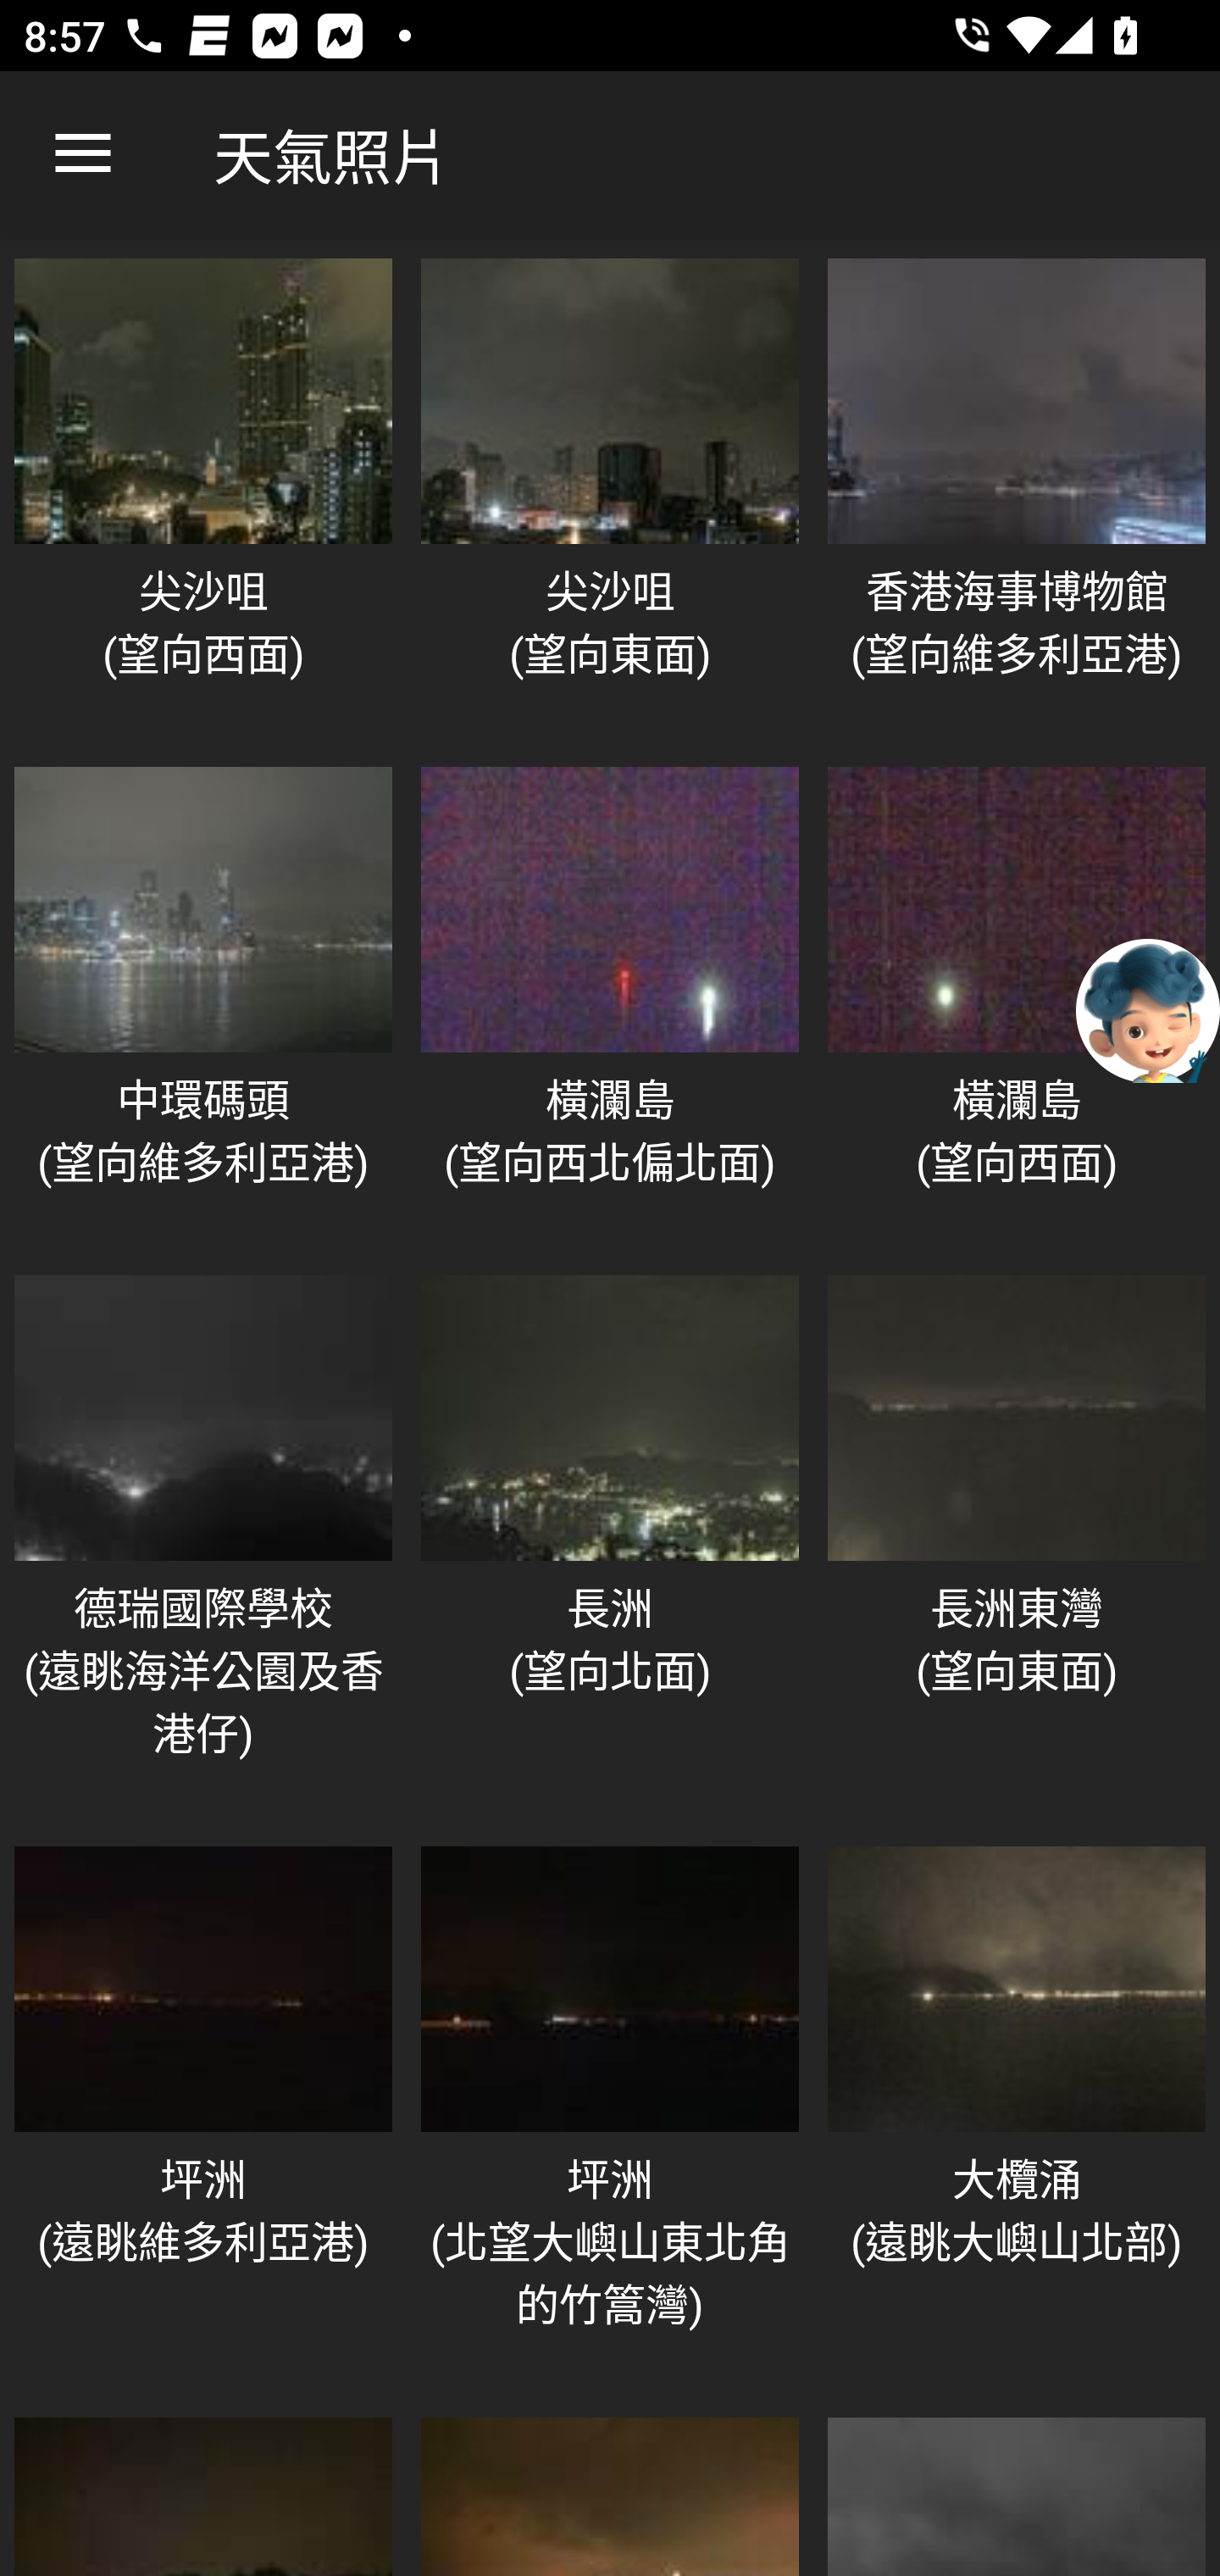 This screenshot has width=1220, height=2576. What do you see at coordinates (203, 2115) in the screenshot?
I see `坪洲
(遠眺維多利亞港)` at bounding box center [203, 2115].